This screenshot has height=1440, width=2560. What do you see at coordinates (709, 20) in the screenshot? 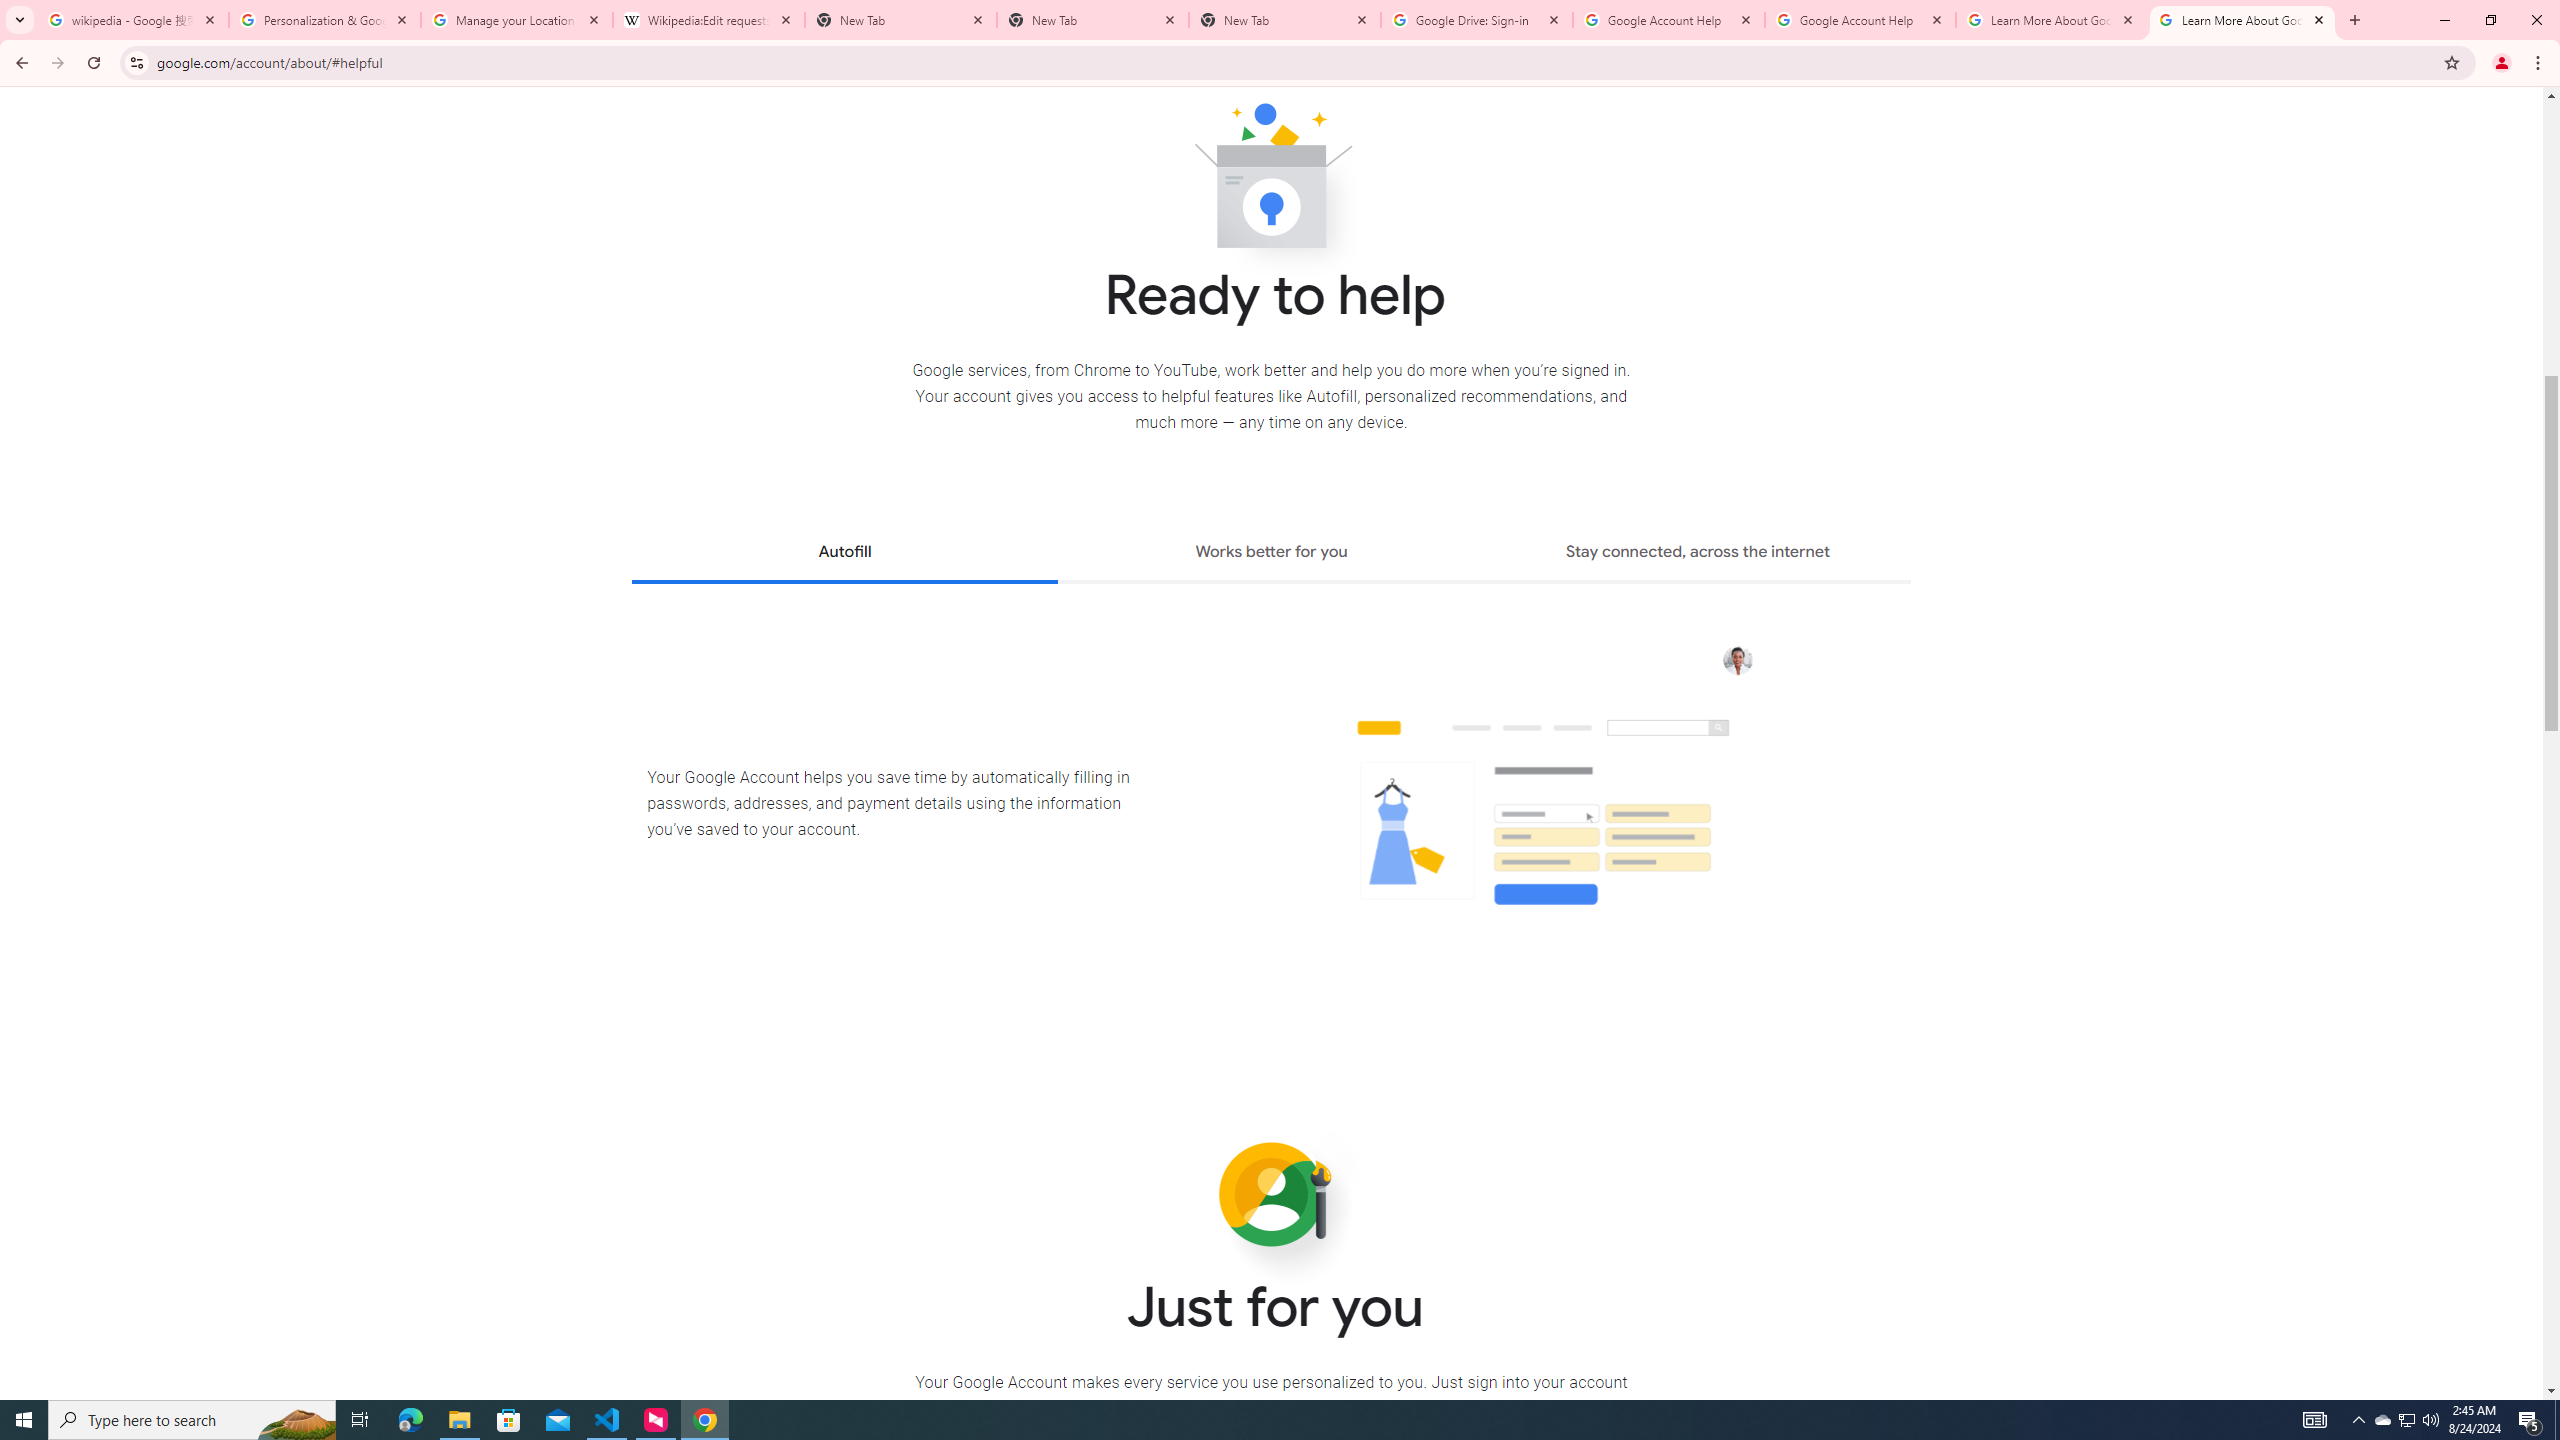
I see `Wikipedia:Edit requests - Wikipedia` at bounding box center [709, 20].